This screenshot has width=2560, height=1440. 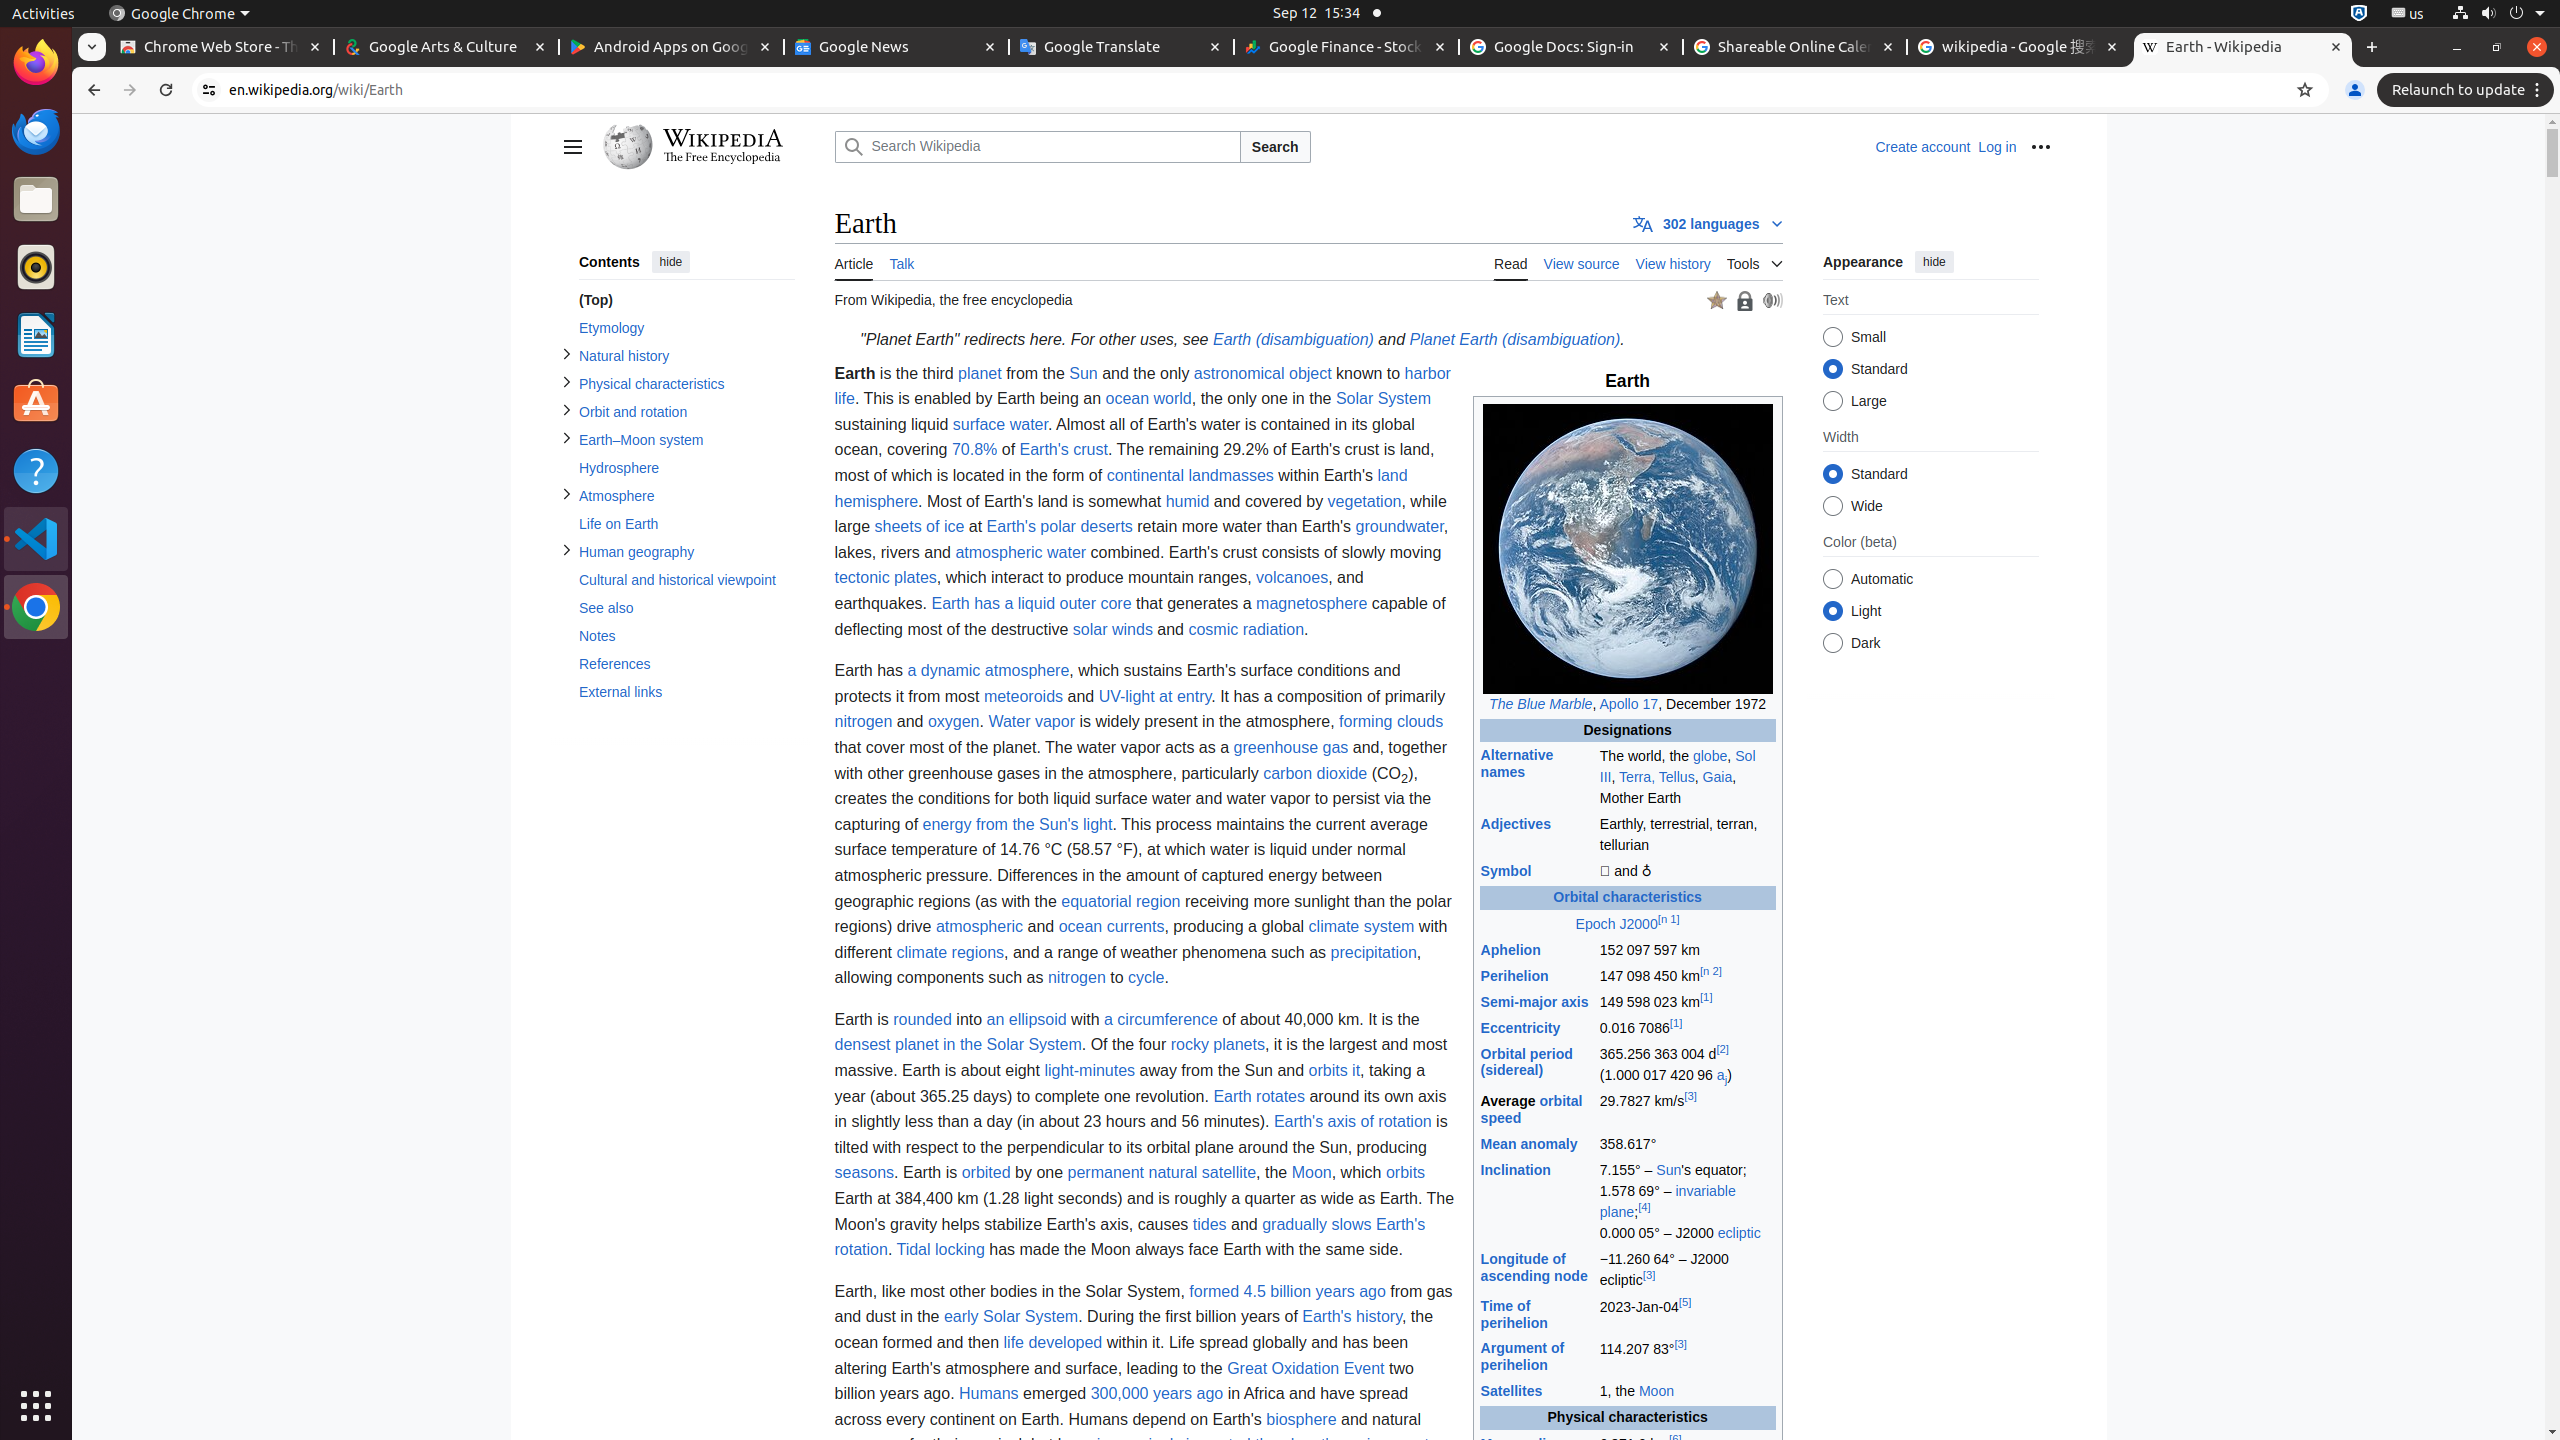 I want to click on light-minutes, so click(x=1090, y=1071).